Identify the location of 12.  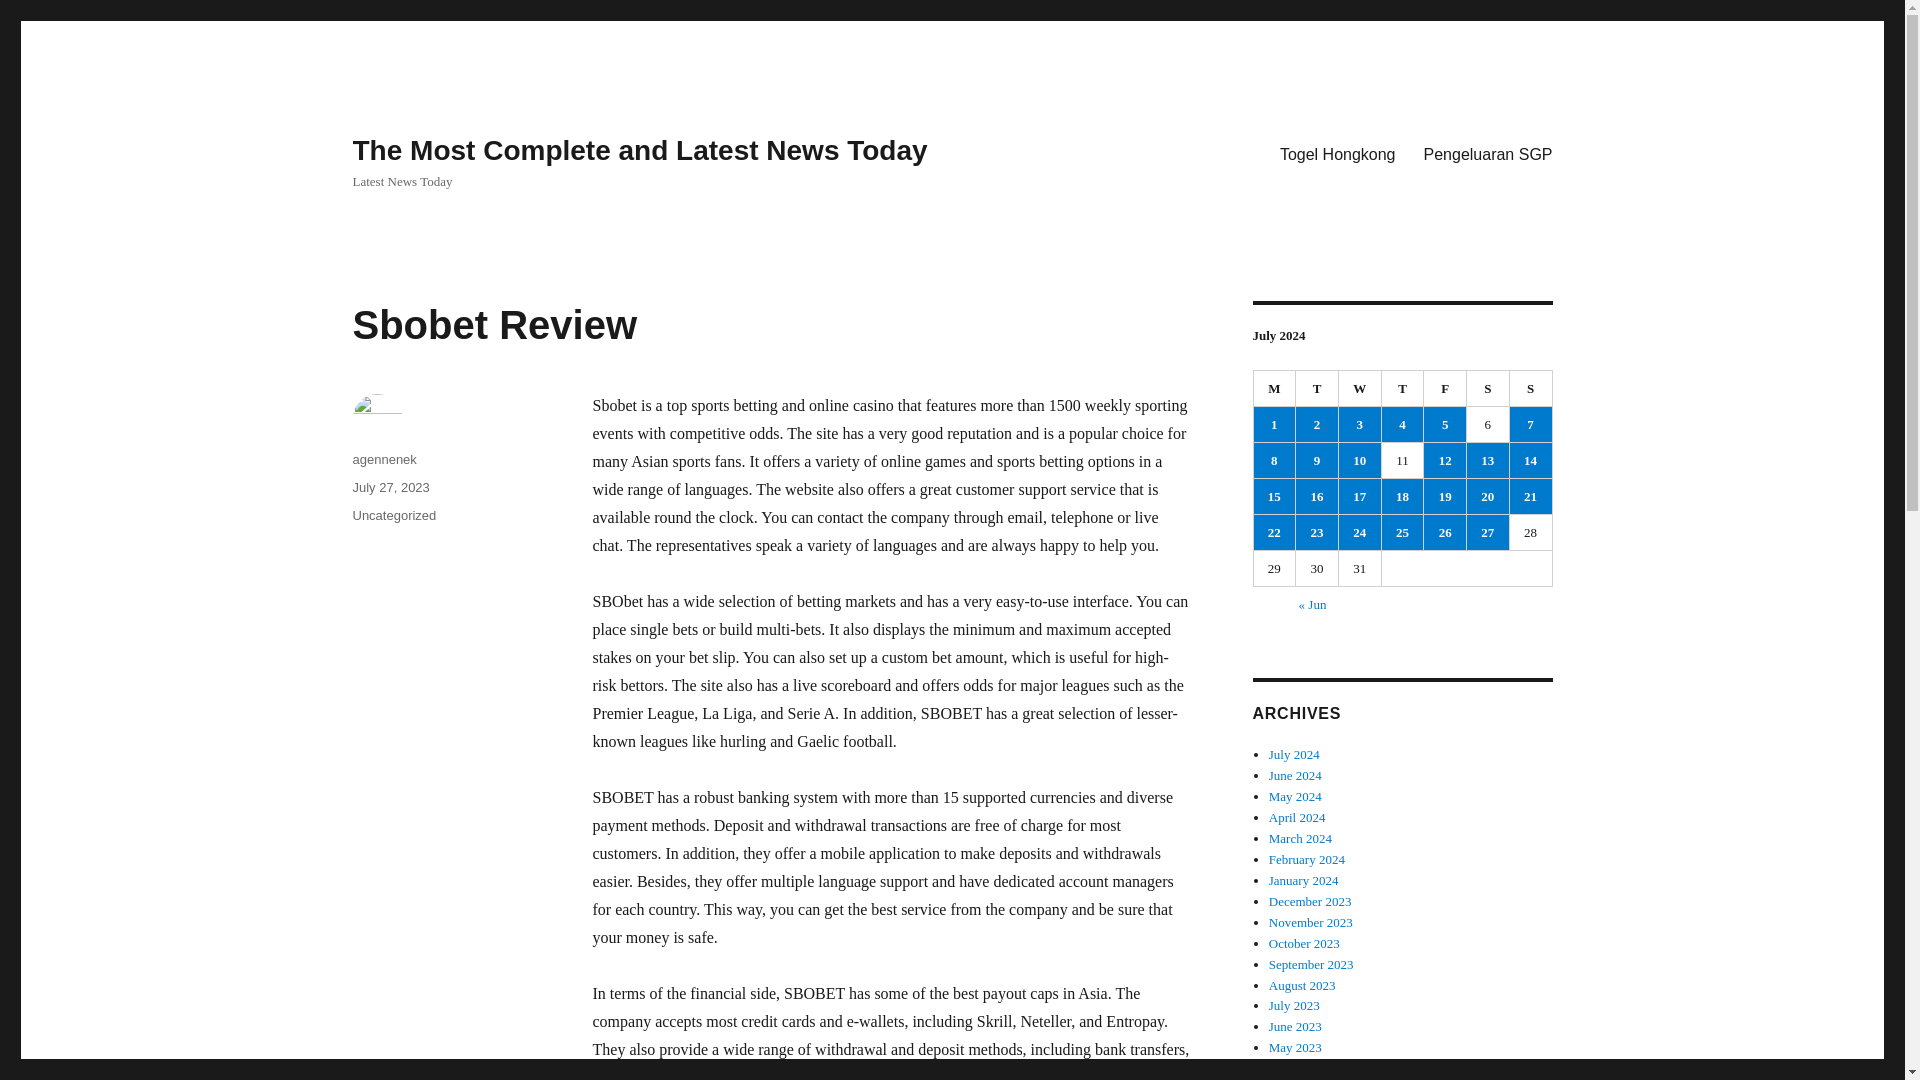
(1445, 460).